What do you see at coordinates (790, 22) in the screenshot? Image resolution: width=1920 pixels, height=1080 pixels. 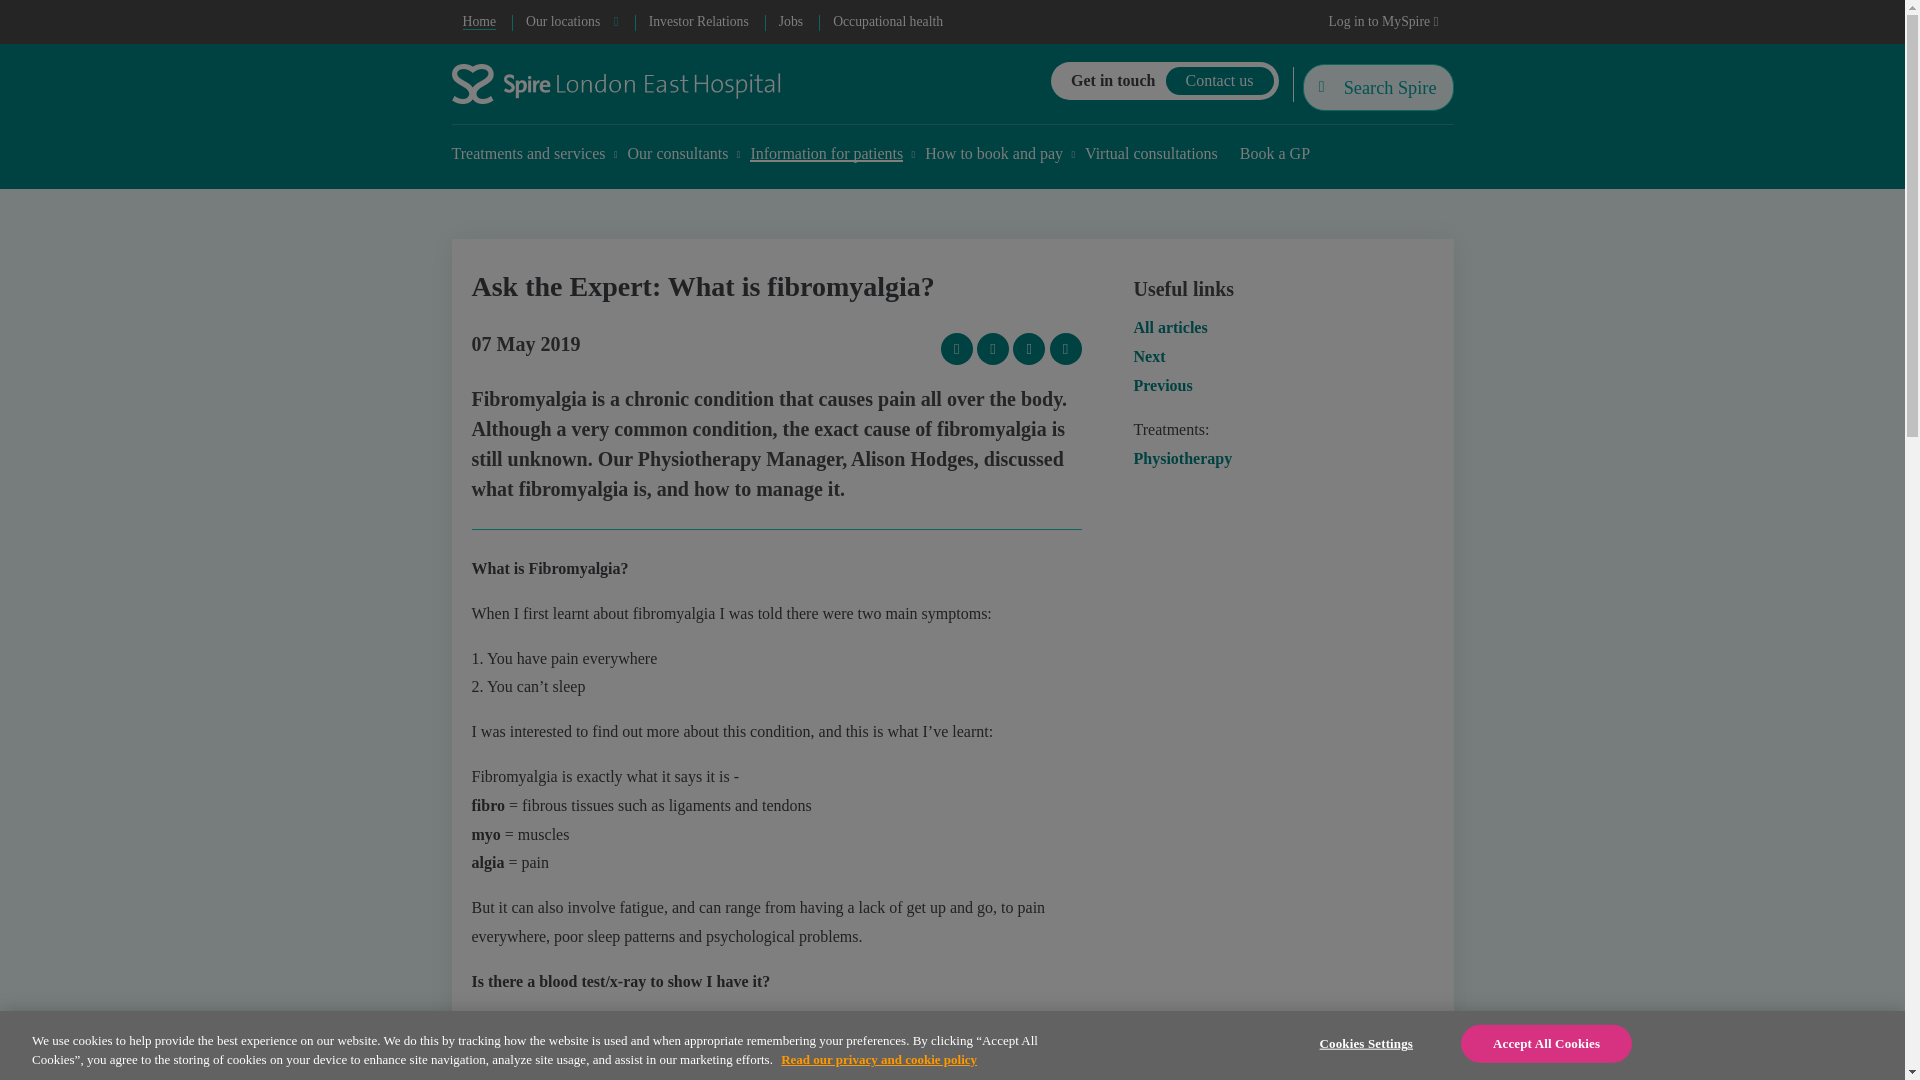 I see `Jobs` at bounding box center [790, 22].